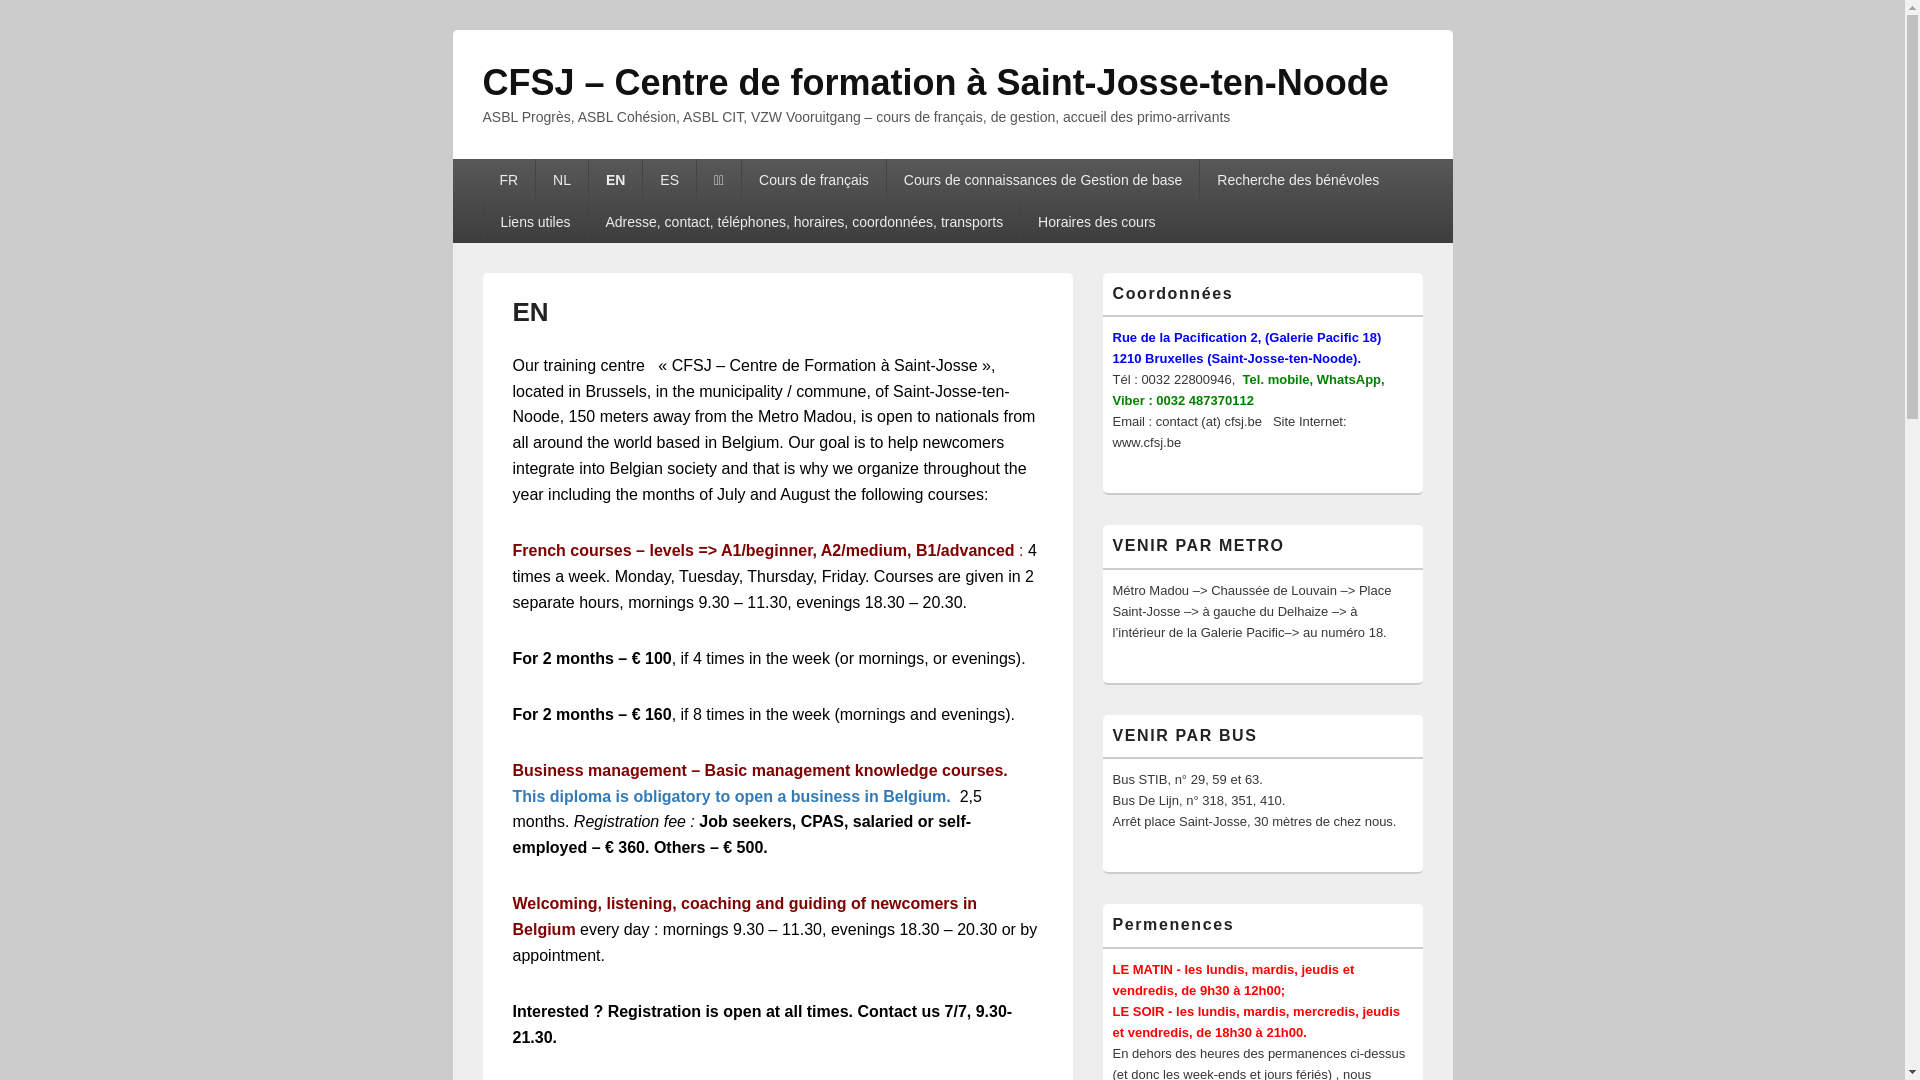 The height and width of the screenshot is (1080, 1920). Describe the element at coordinates (1096, 222) in the screenshot. I see `Horaires des cours` at that location.